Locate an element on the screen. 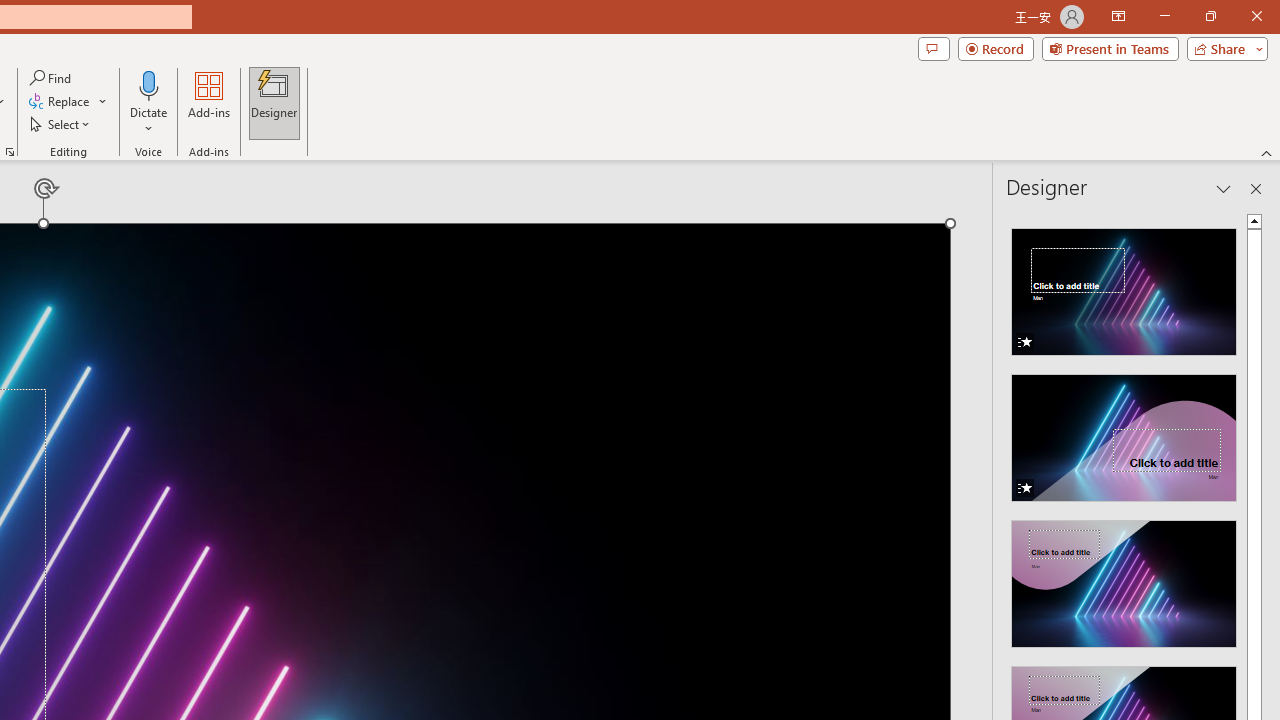 The height and width of the screenshot is (720, 1280). Recommended Design: Animation is located at coordinates (1124, 286).